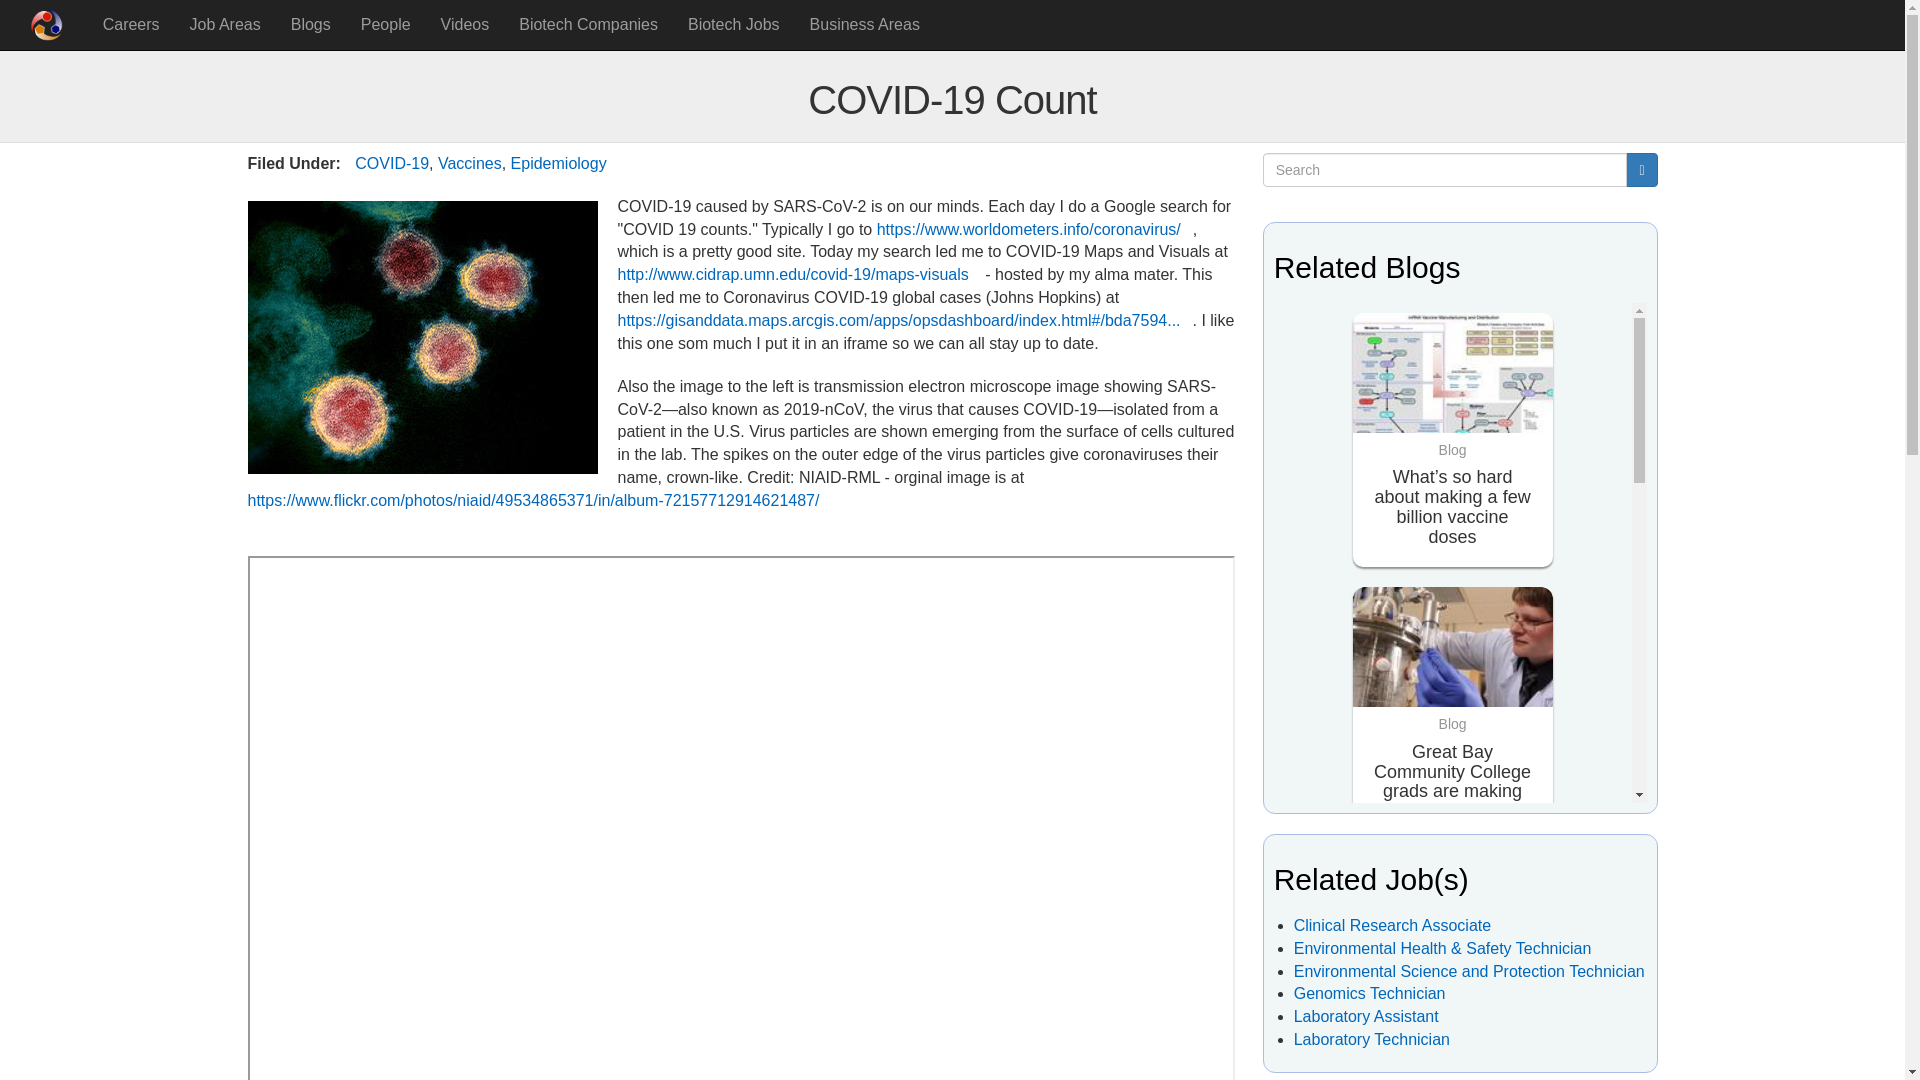 The width and height of the screenshot is (1920, 1080). Describe the element at coordinates (465, 24) in the screenshot. I see `Videos` at that location.